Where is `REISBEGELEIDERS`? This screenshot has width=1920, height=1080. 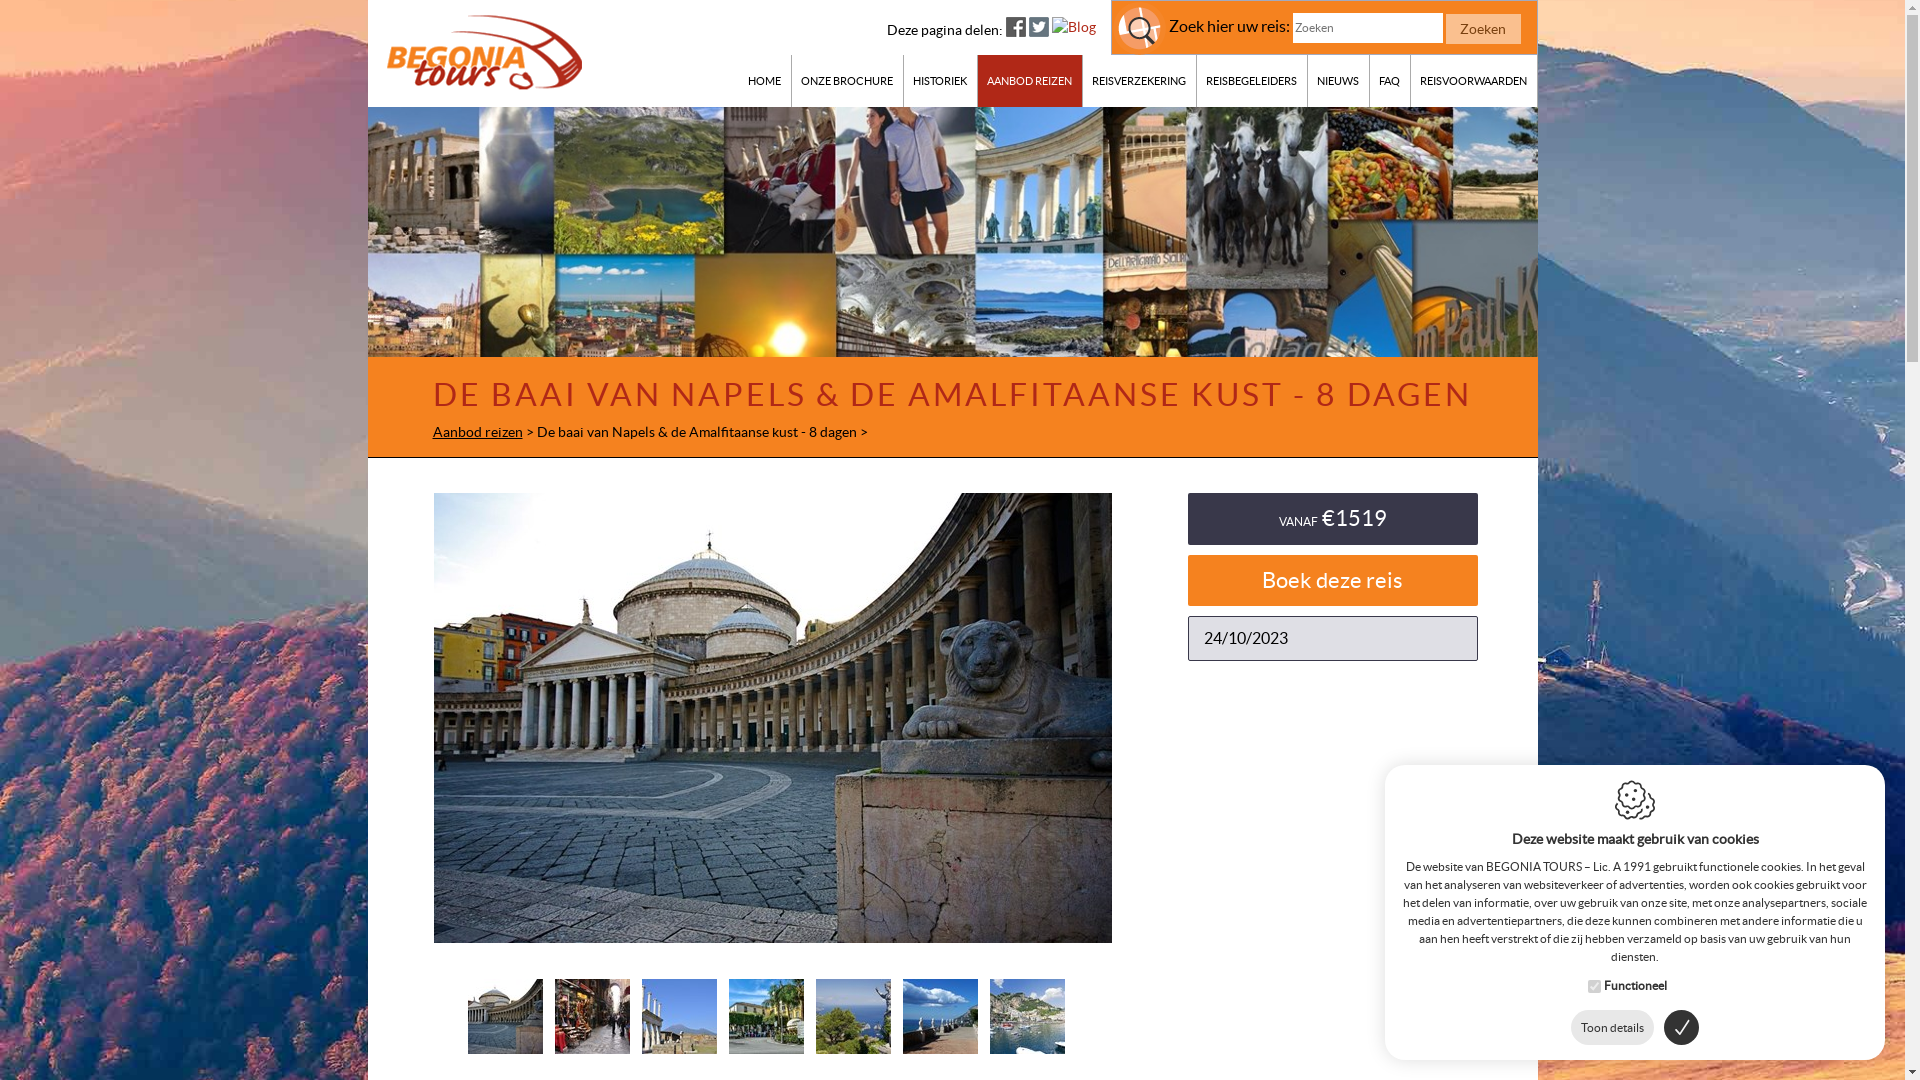 REISBEGELEIDERS is located at coordinates (1252, 81).